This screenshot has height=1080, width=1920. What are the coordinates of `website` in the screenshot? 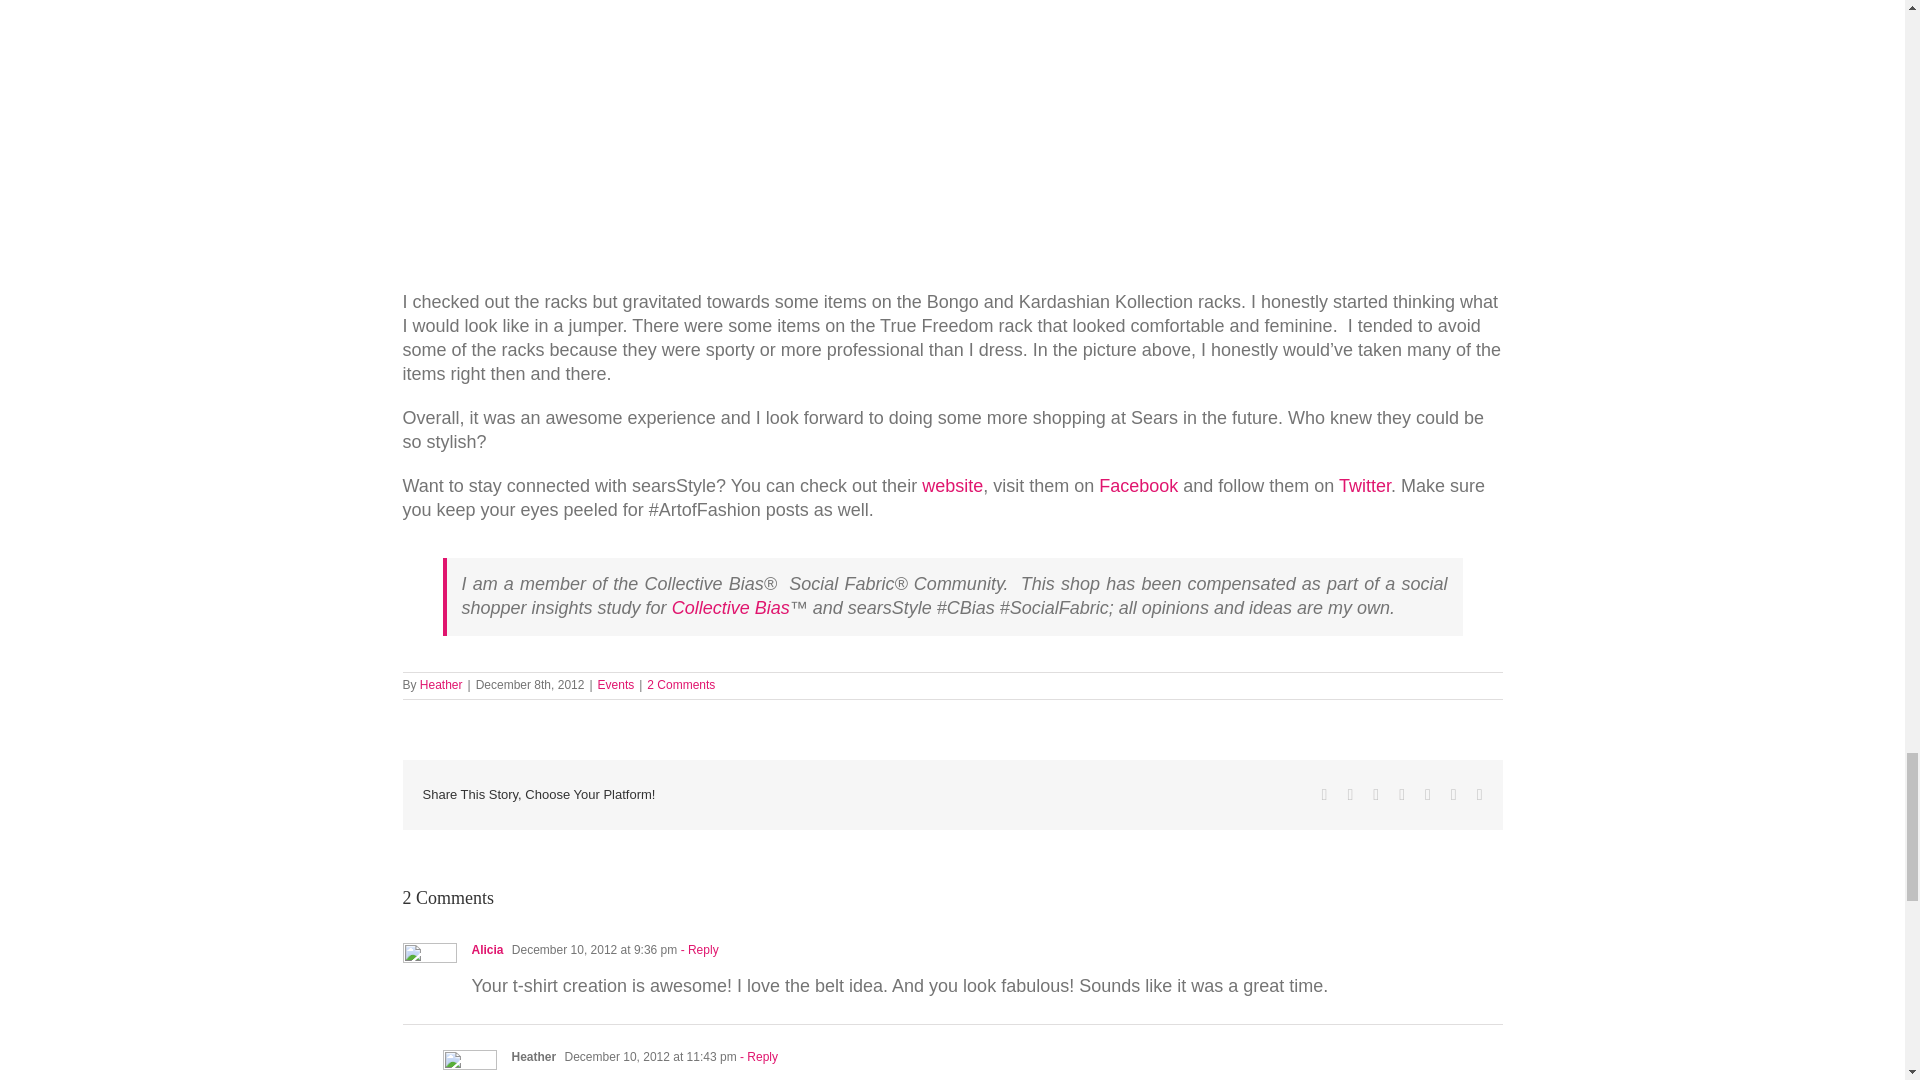 It's located at (952, 486).